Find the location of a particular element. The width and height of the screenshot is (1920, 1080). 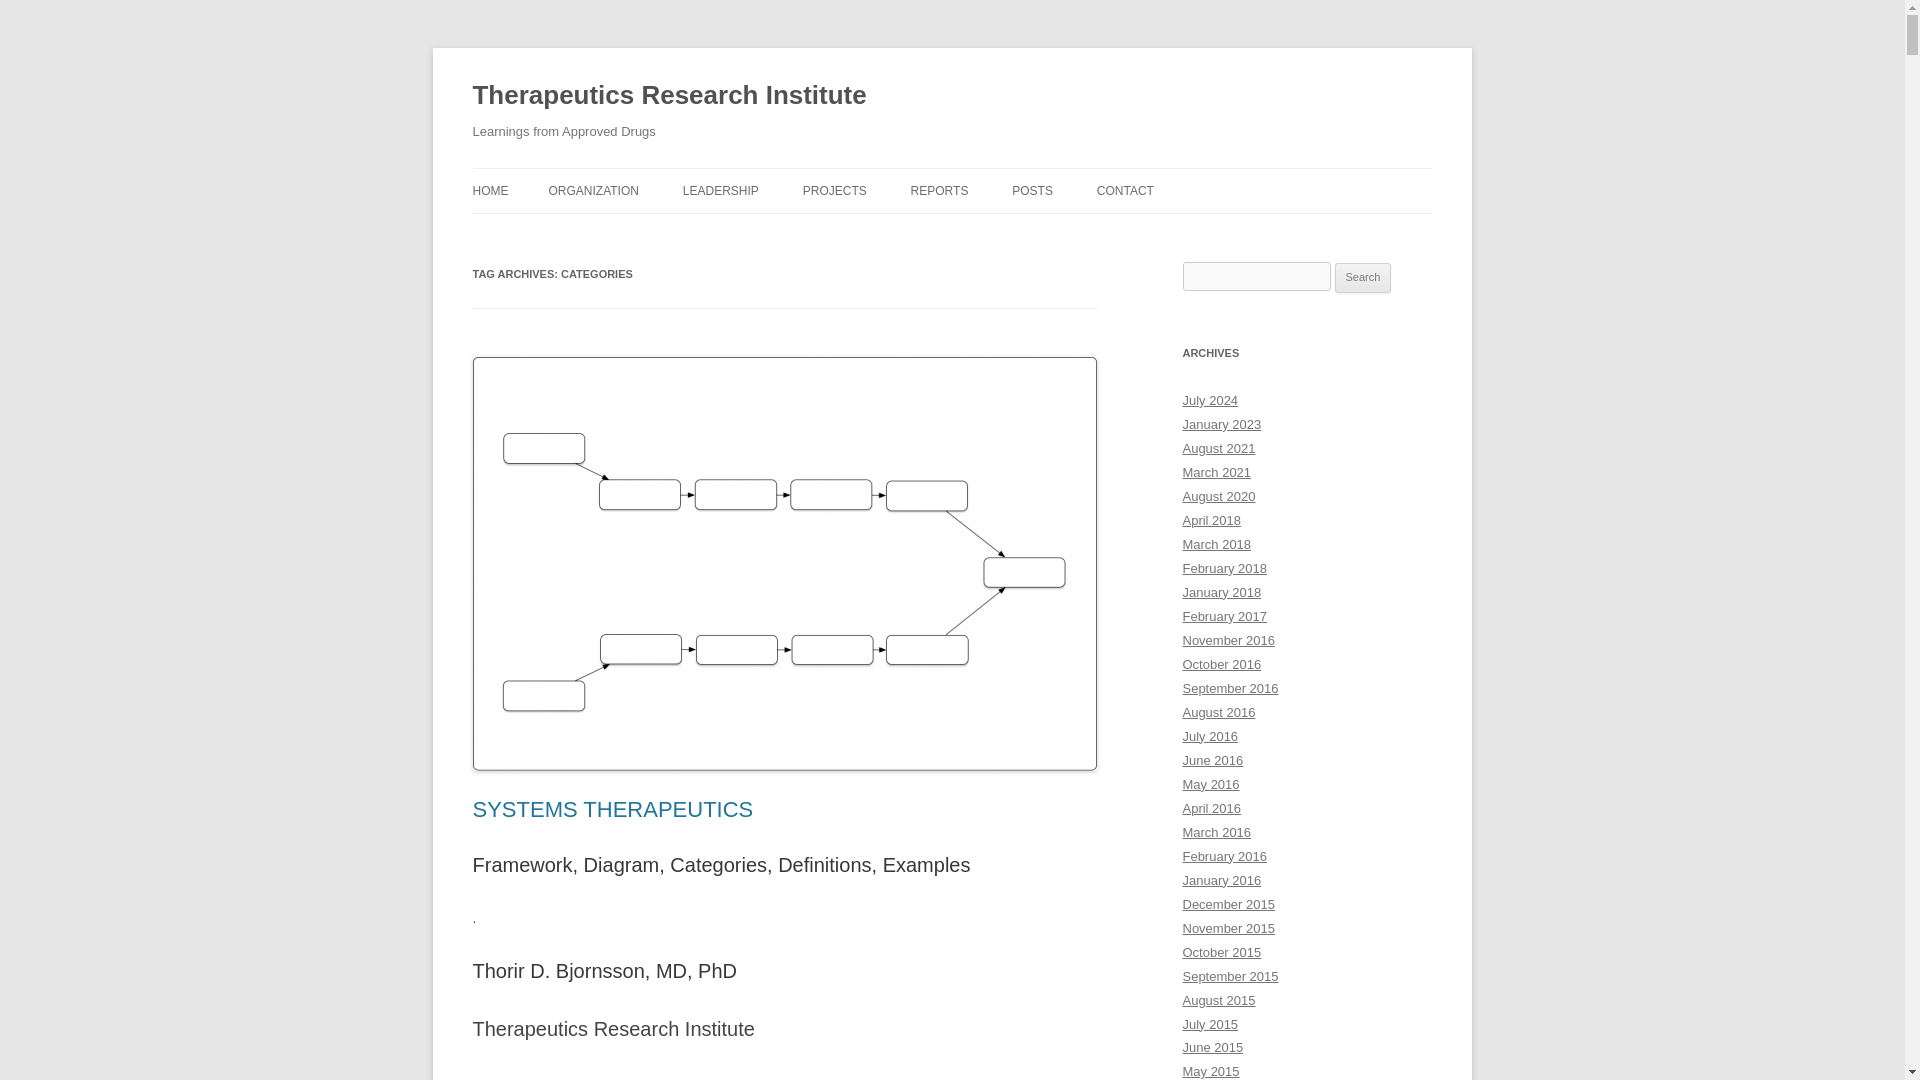

PROJECTS is located at coordinates (834, 190).